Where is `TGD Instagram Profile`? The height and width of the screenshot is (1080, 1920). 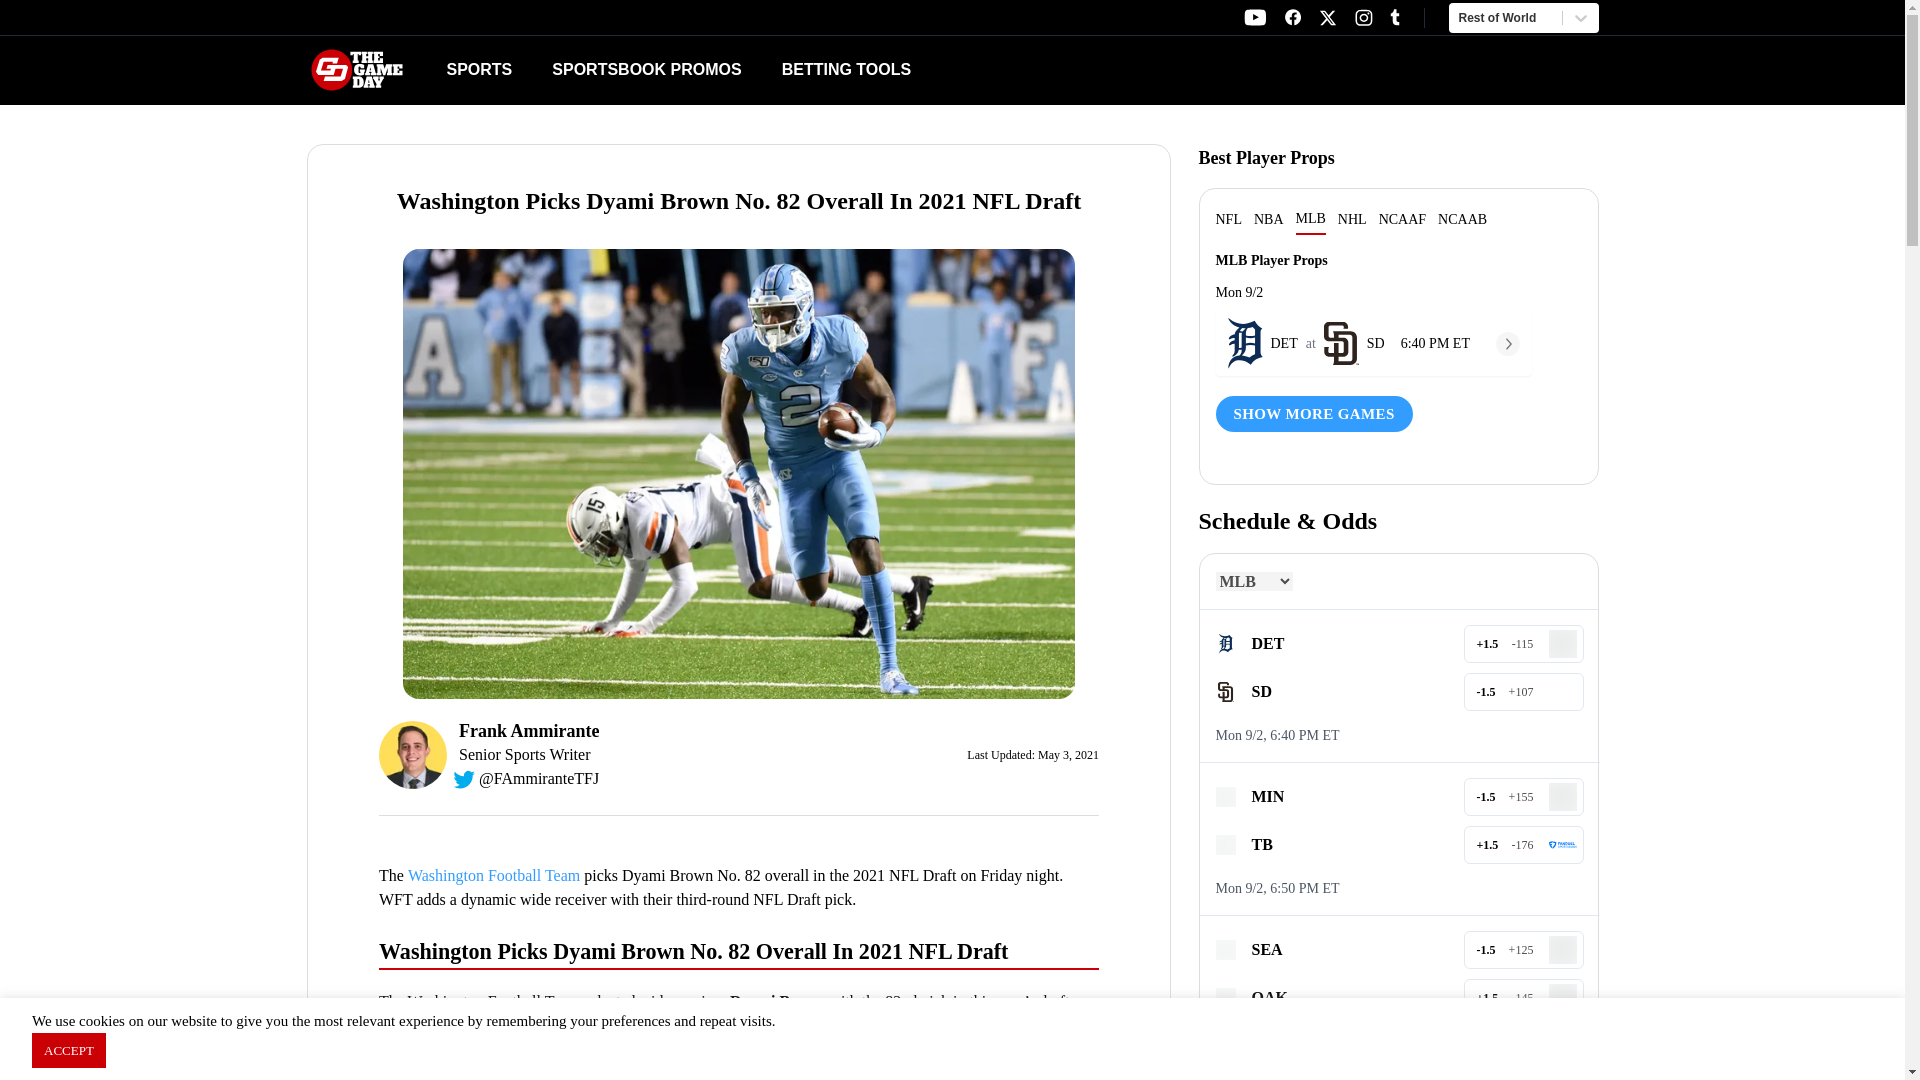 TGD Instagram Profile is located at coordinates (1364, 17).